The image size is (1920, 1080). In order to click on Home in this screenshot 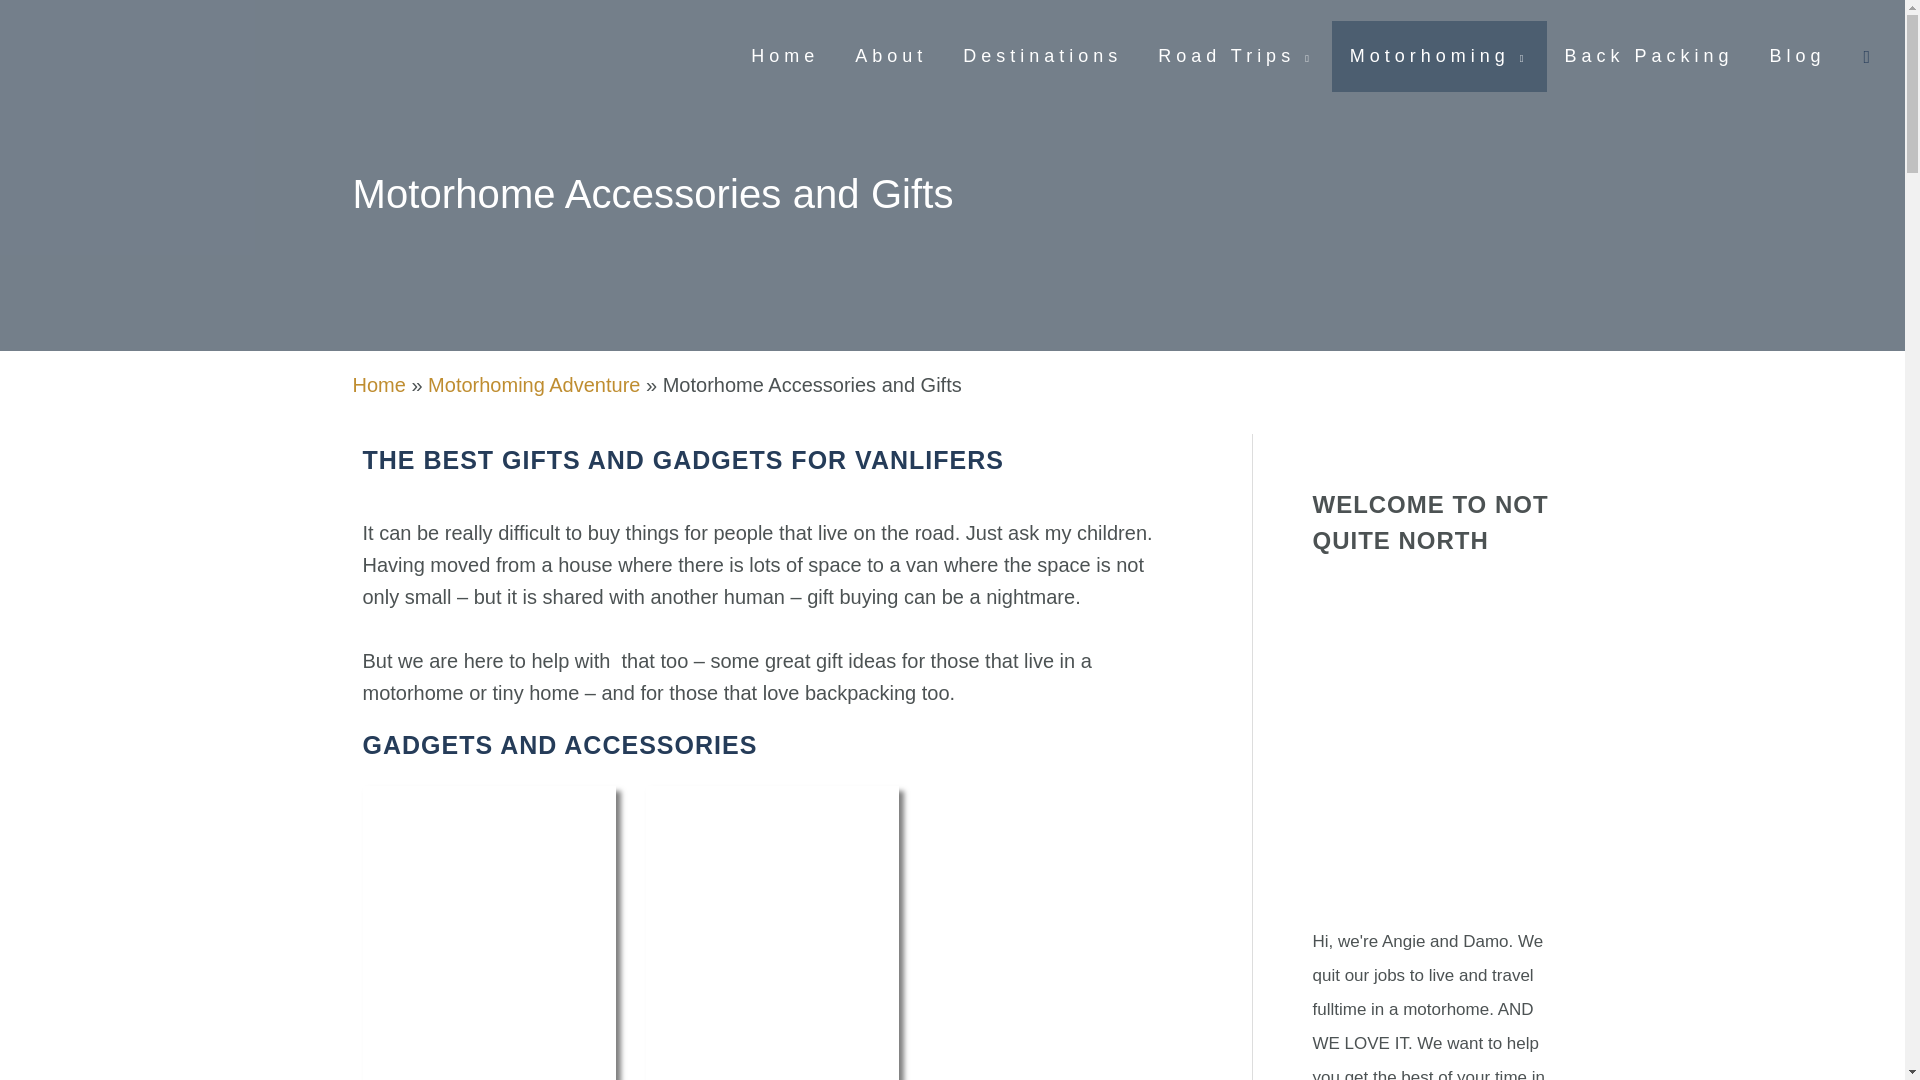, I will do `click(785, 56)`.